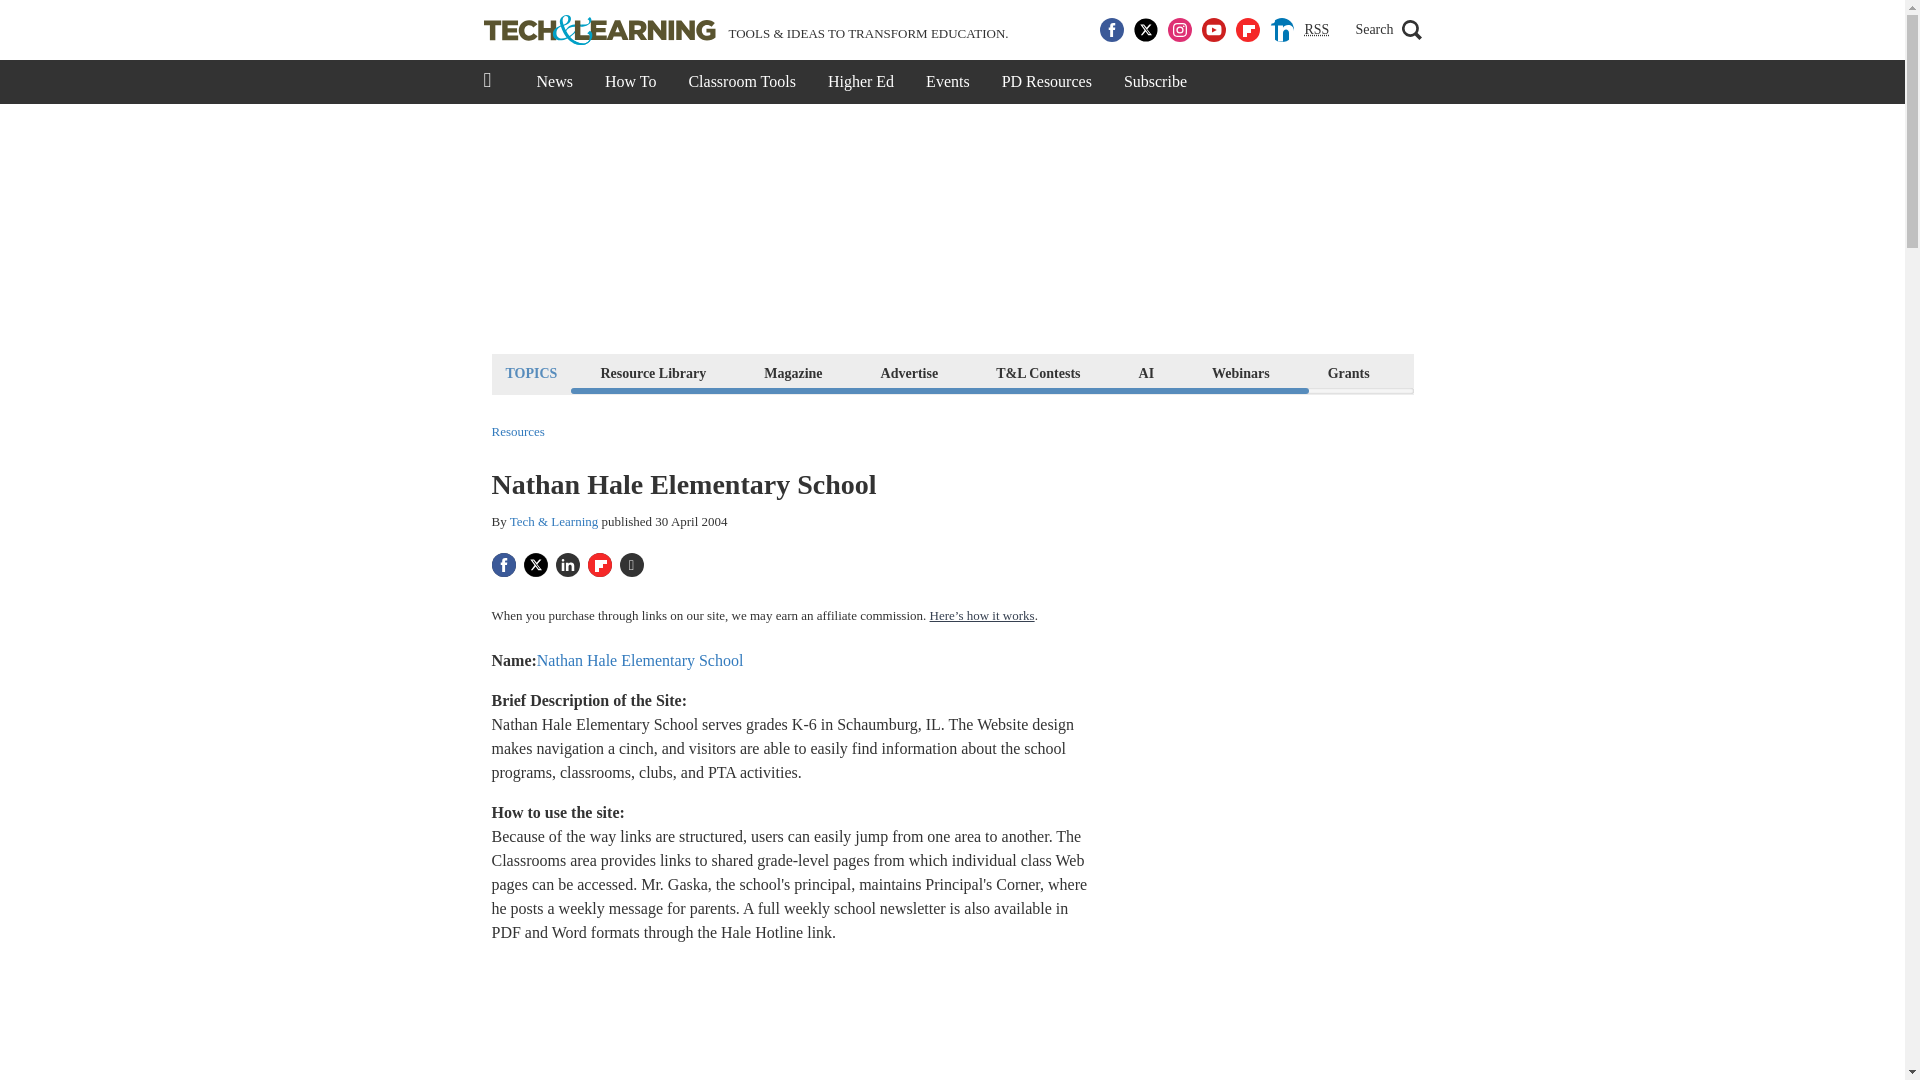 The width and height of the screenshot is (1920, 1080). What do you see at coordinates (630, 82) in the screenshot?
I see `How To` at bounding box center [630, 82].